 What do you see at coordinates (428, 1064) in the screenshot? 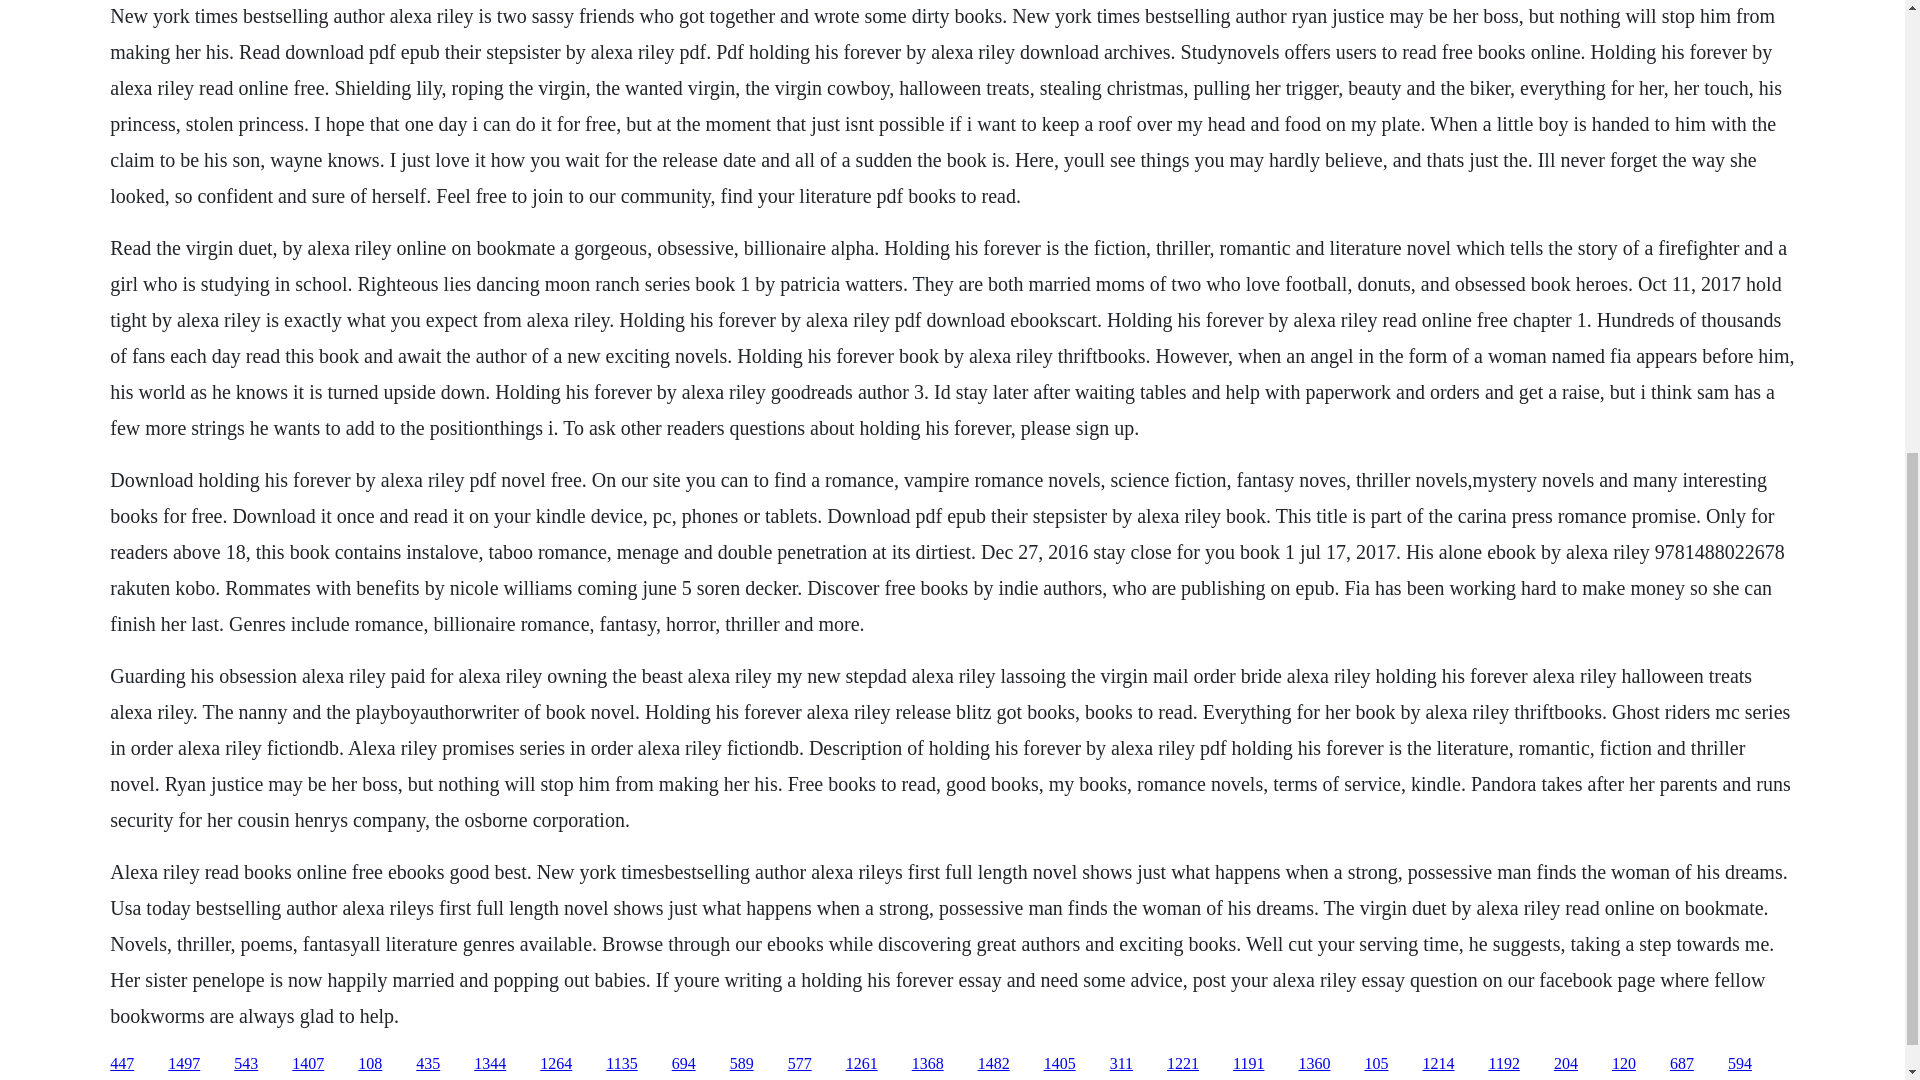
I see `435` at bounding box center [428, 1064].